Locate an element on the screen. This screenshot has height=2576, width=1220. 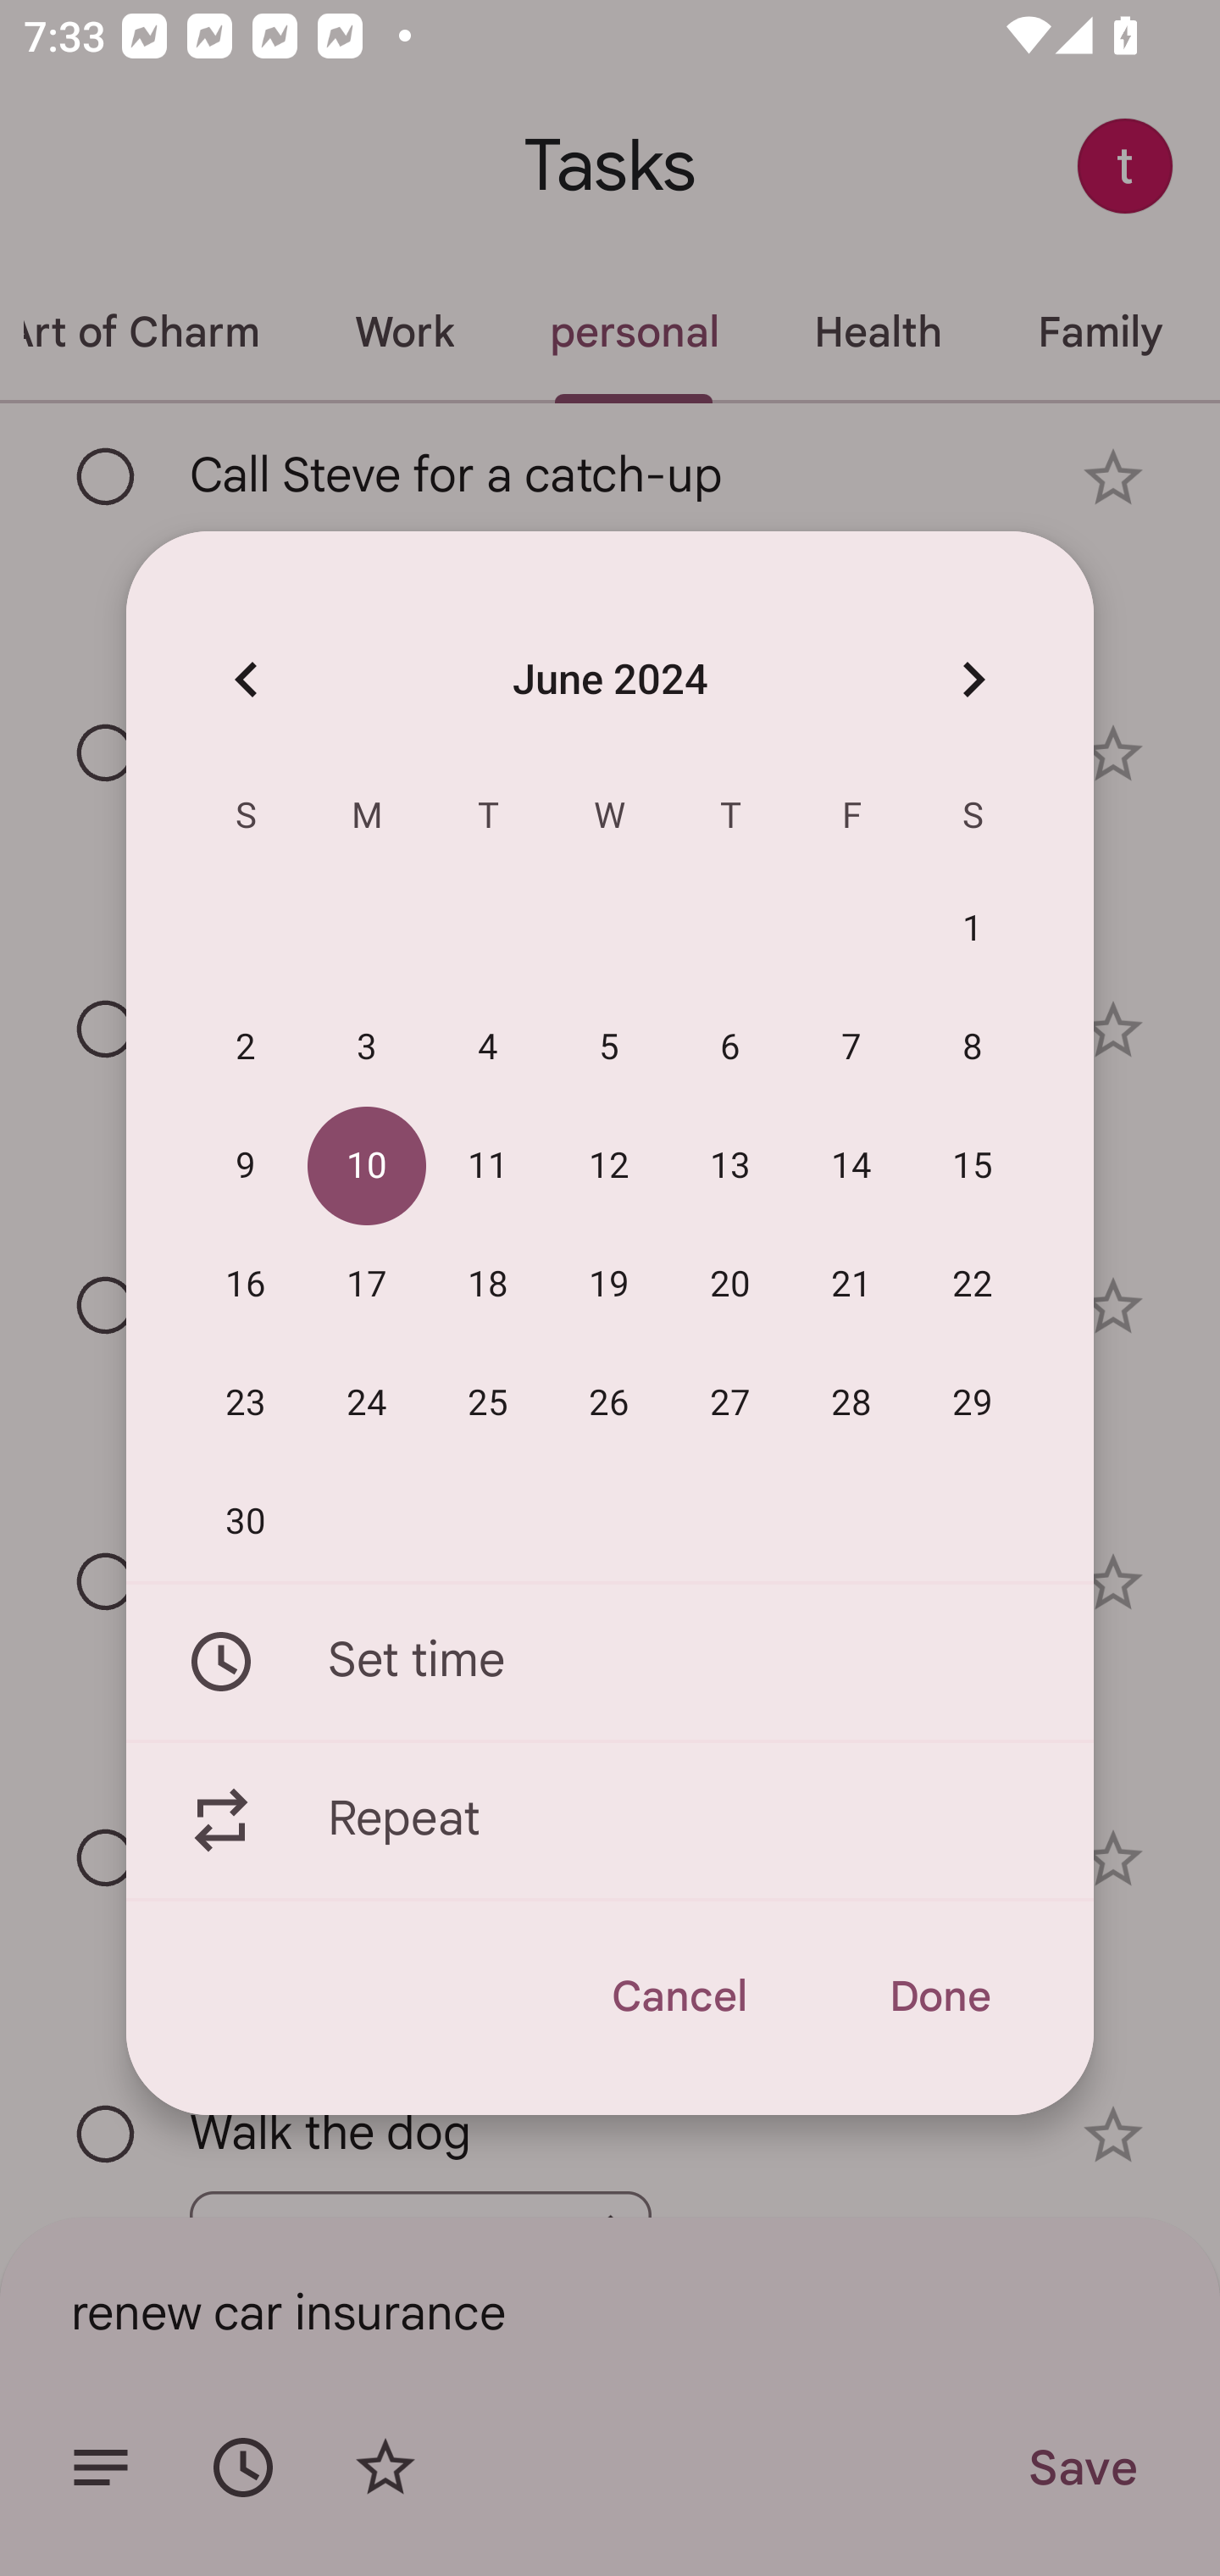
Done is located at coordinates (939, 1996).